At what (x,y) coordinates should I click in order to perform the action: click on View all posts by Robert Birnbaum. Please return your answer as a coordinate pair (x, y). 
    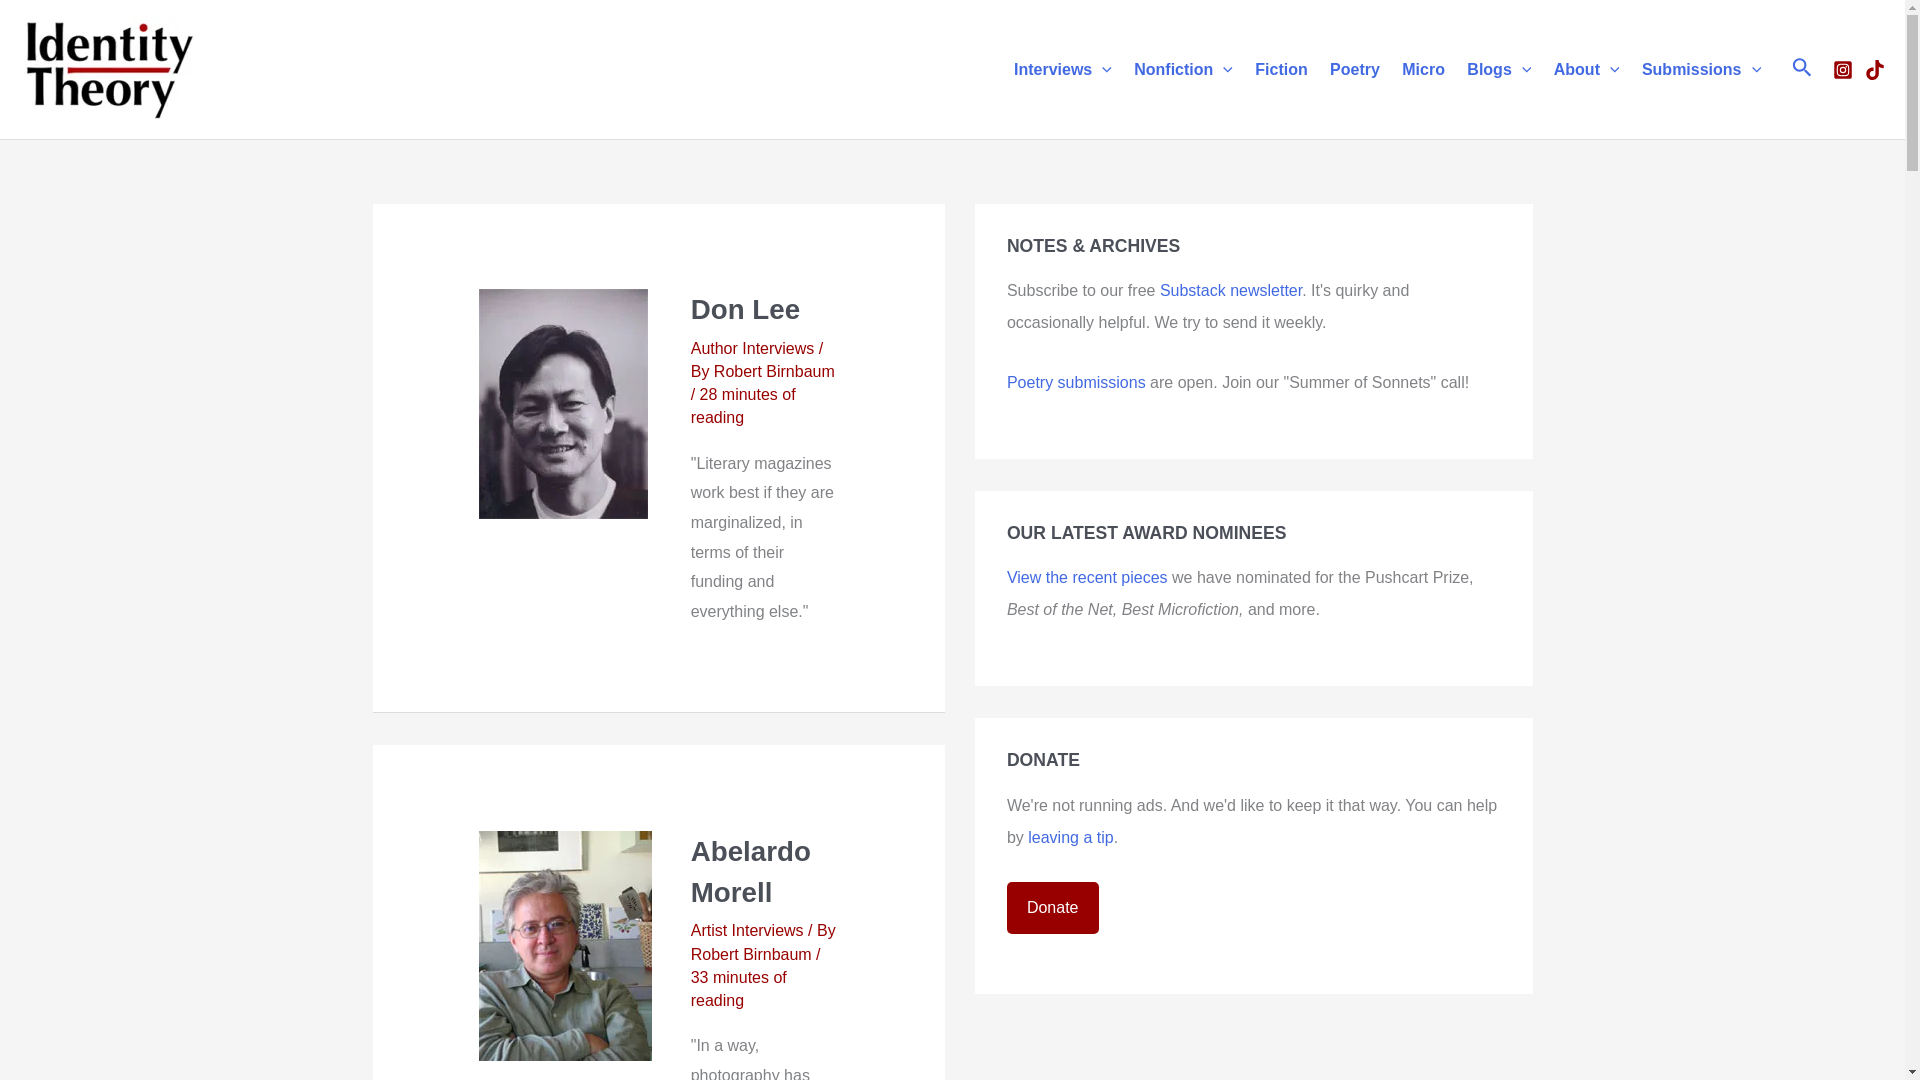
    Looking at the image, I should click on (754, 954).